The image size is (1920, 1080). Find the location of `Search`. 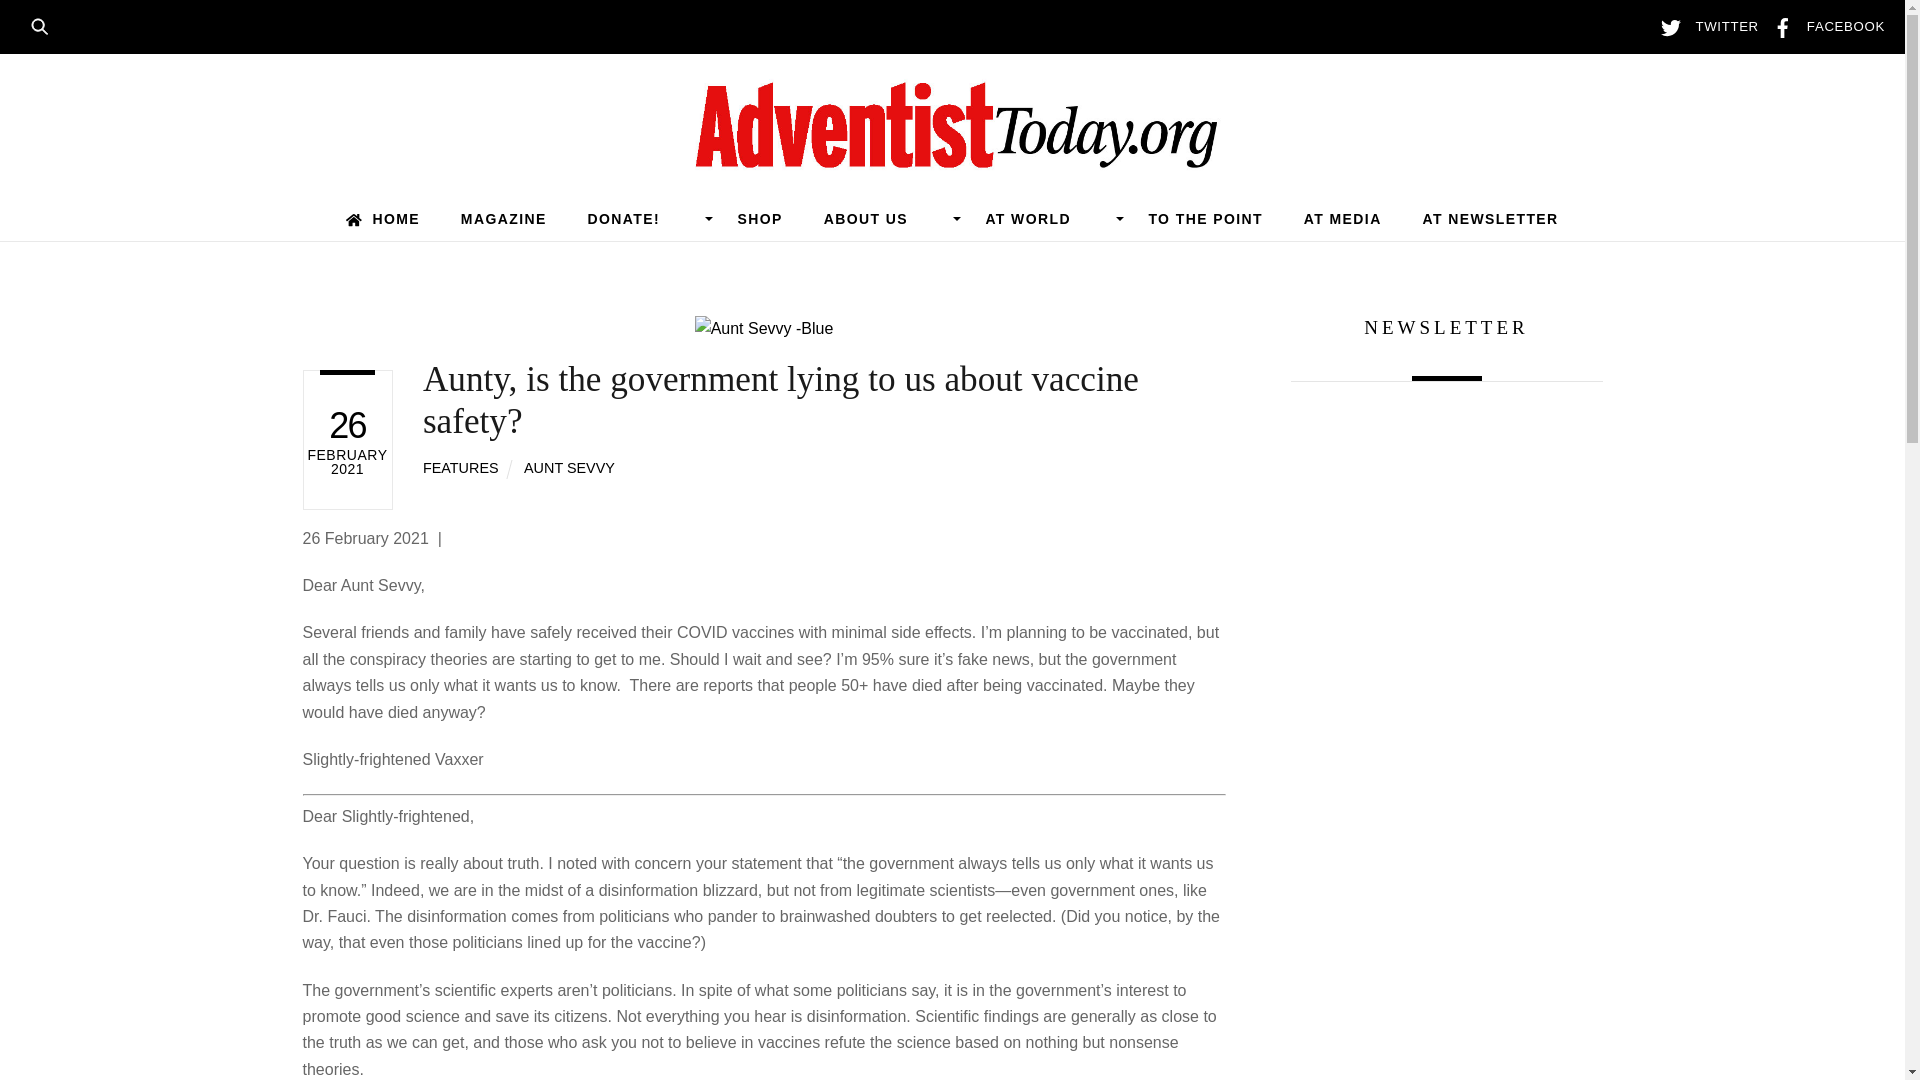

Search is located at coordinates (46, 24).